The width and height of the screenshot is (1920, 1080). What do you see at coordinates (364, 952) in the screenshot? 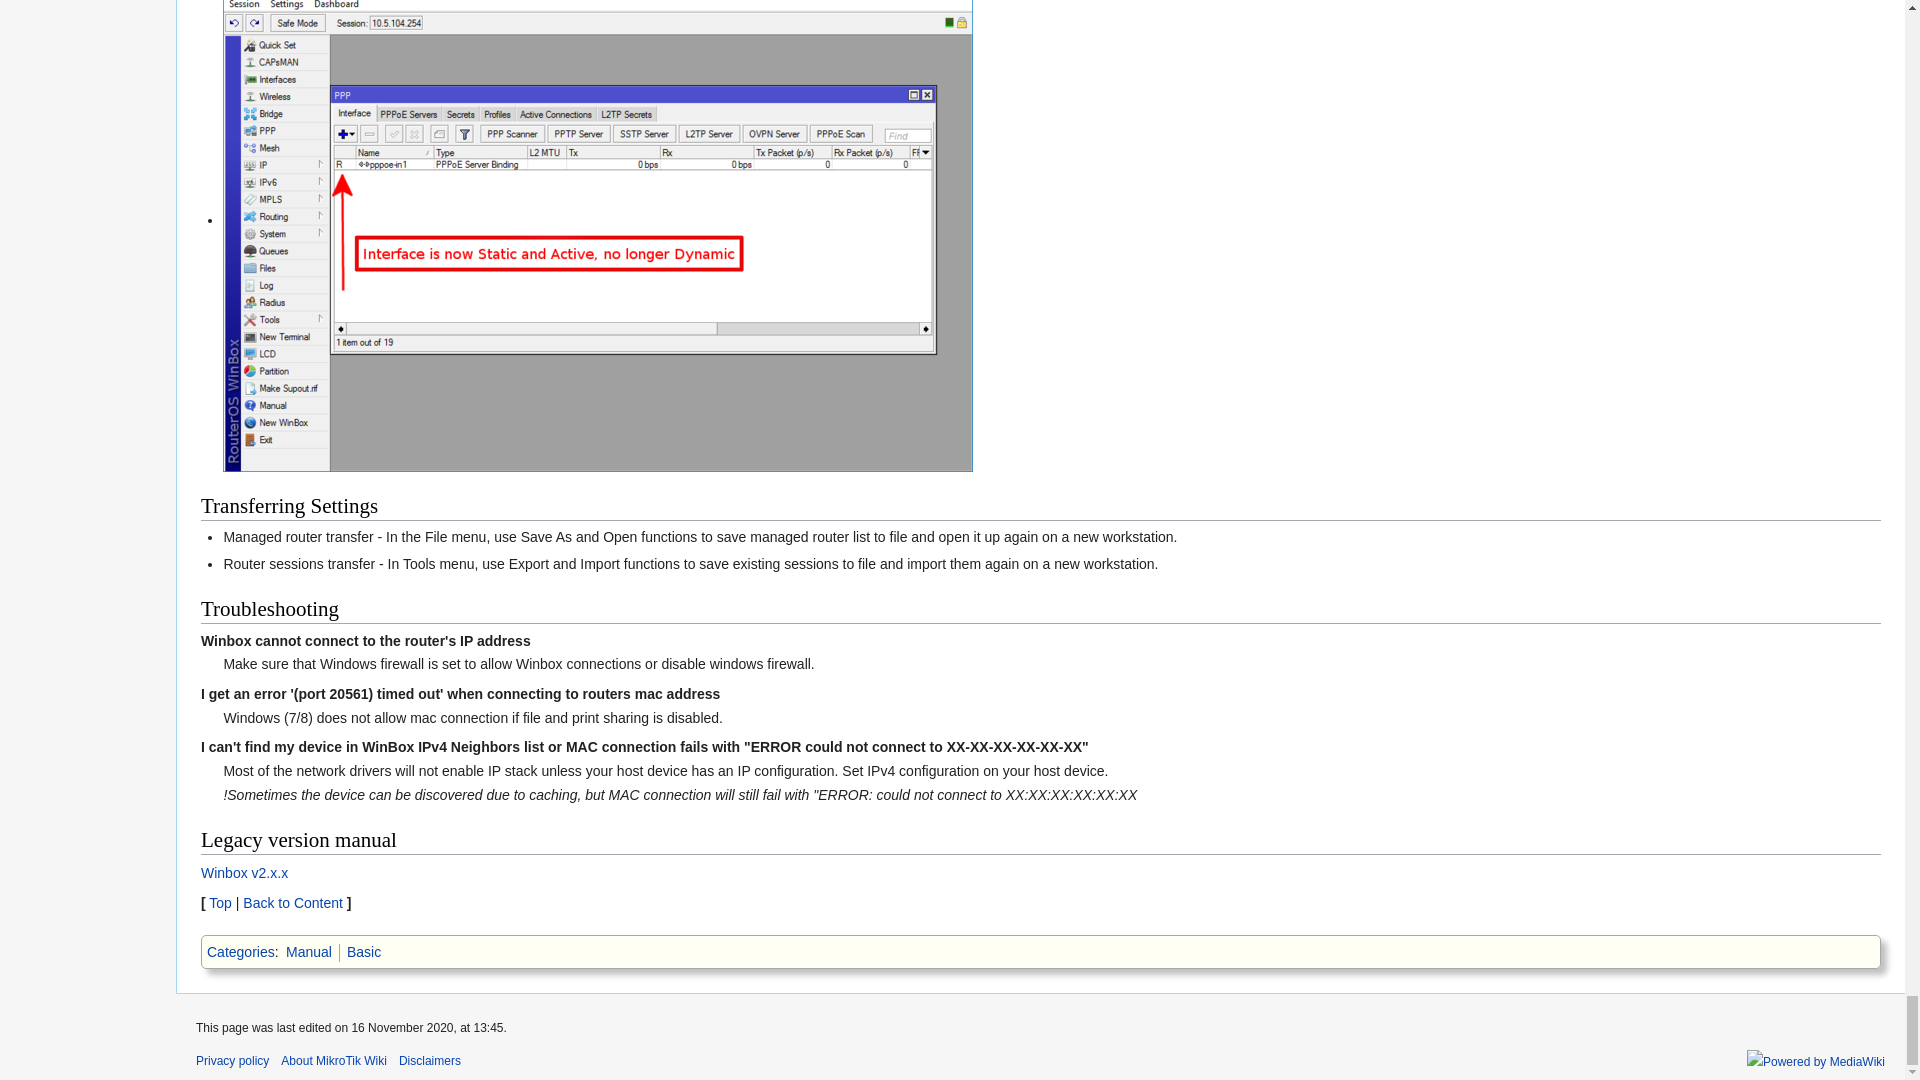
I see `Category:Basic` at bounding box center [364, 952].